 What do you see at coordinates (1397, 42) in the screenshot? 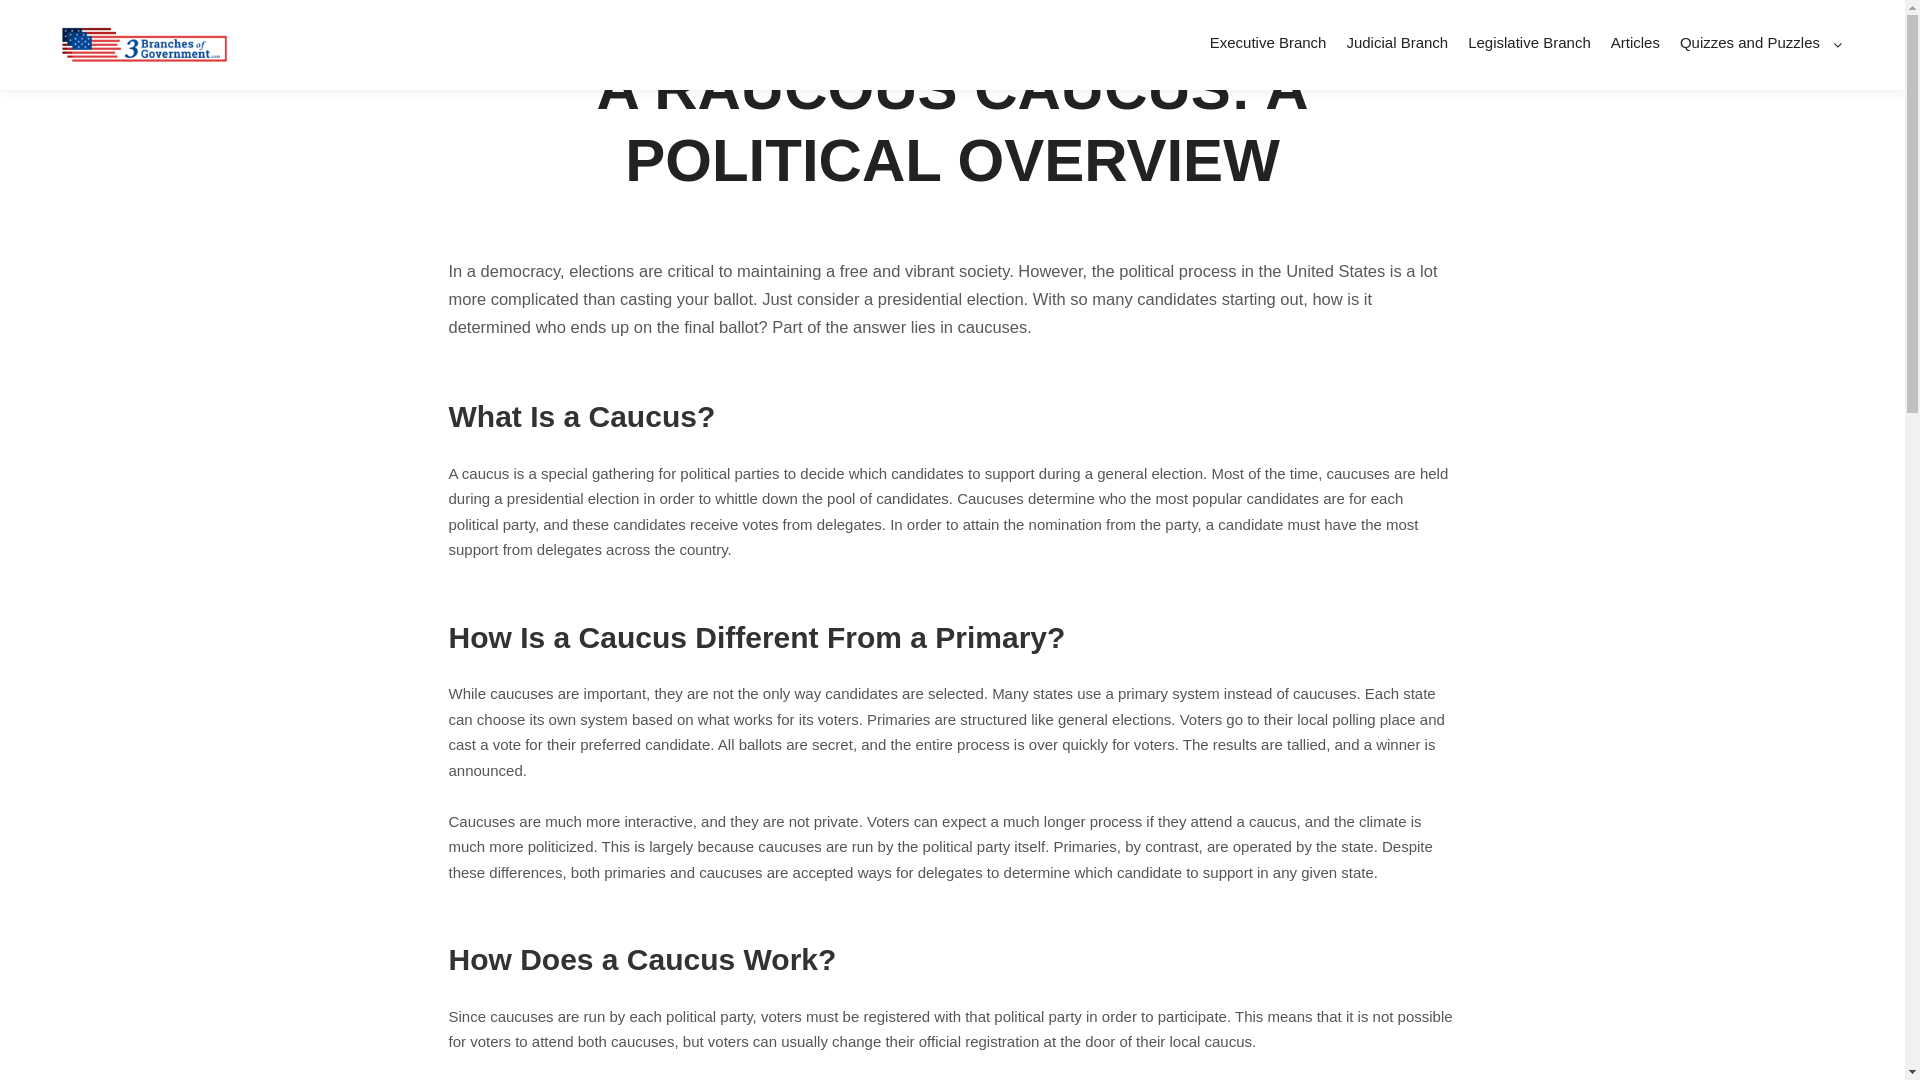
I see `Judicial Branch` at bounding box center [1397, 42].